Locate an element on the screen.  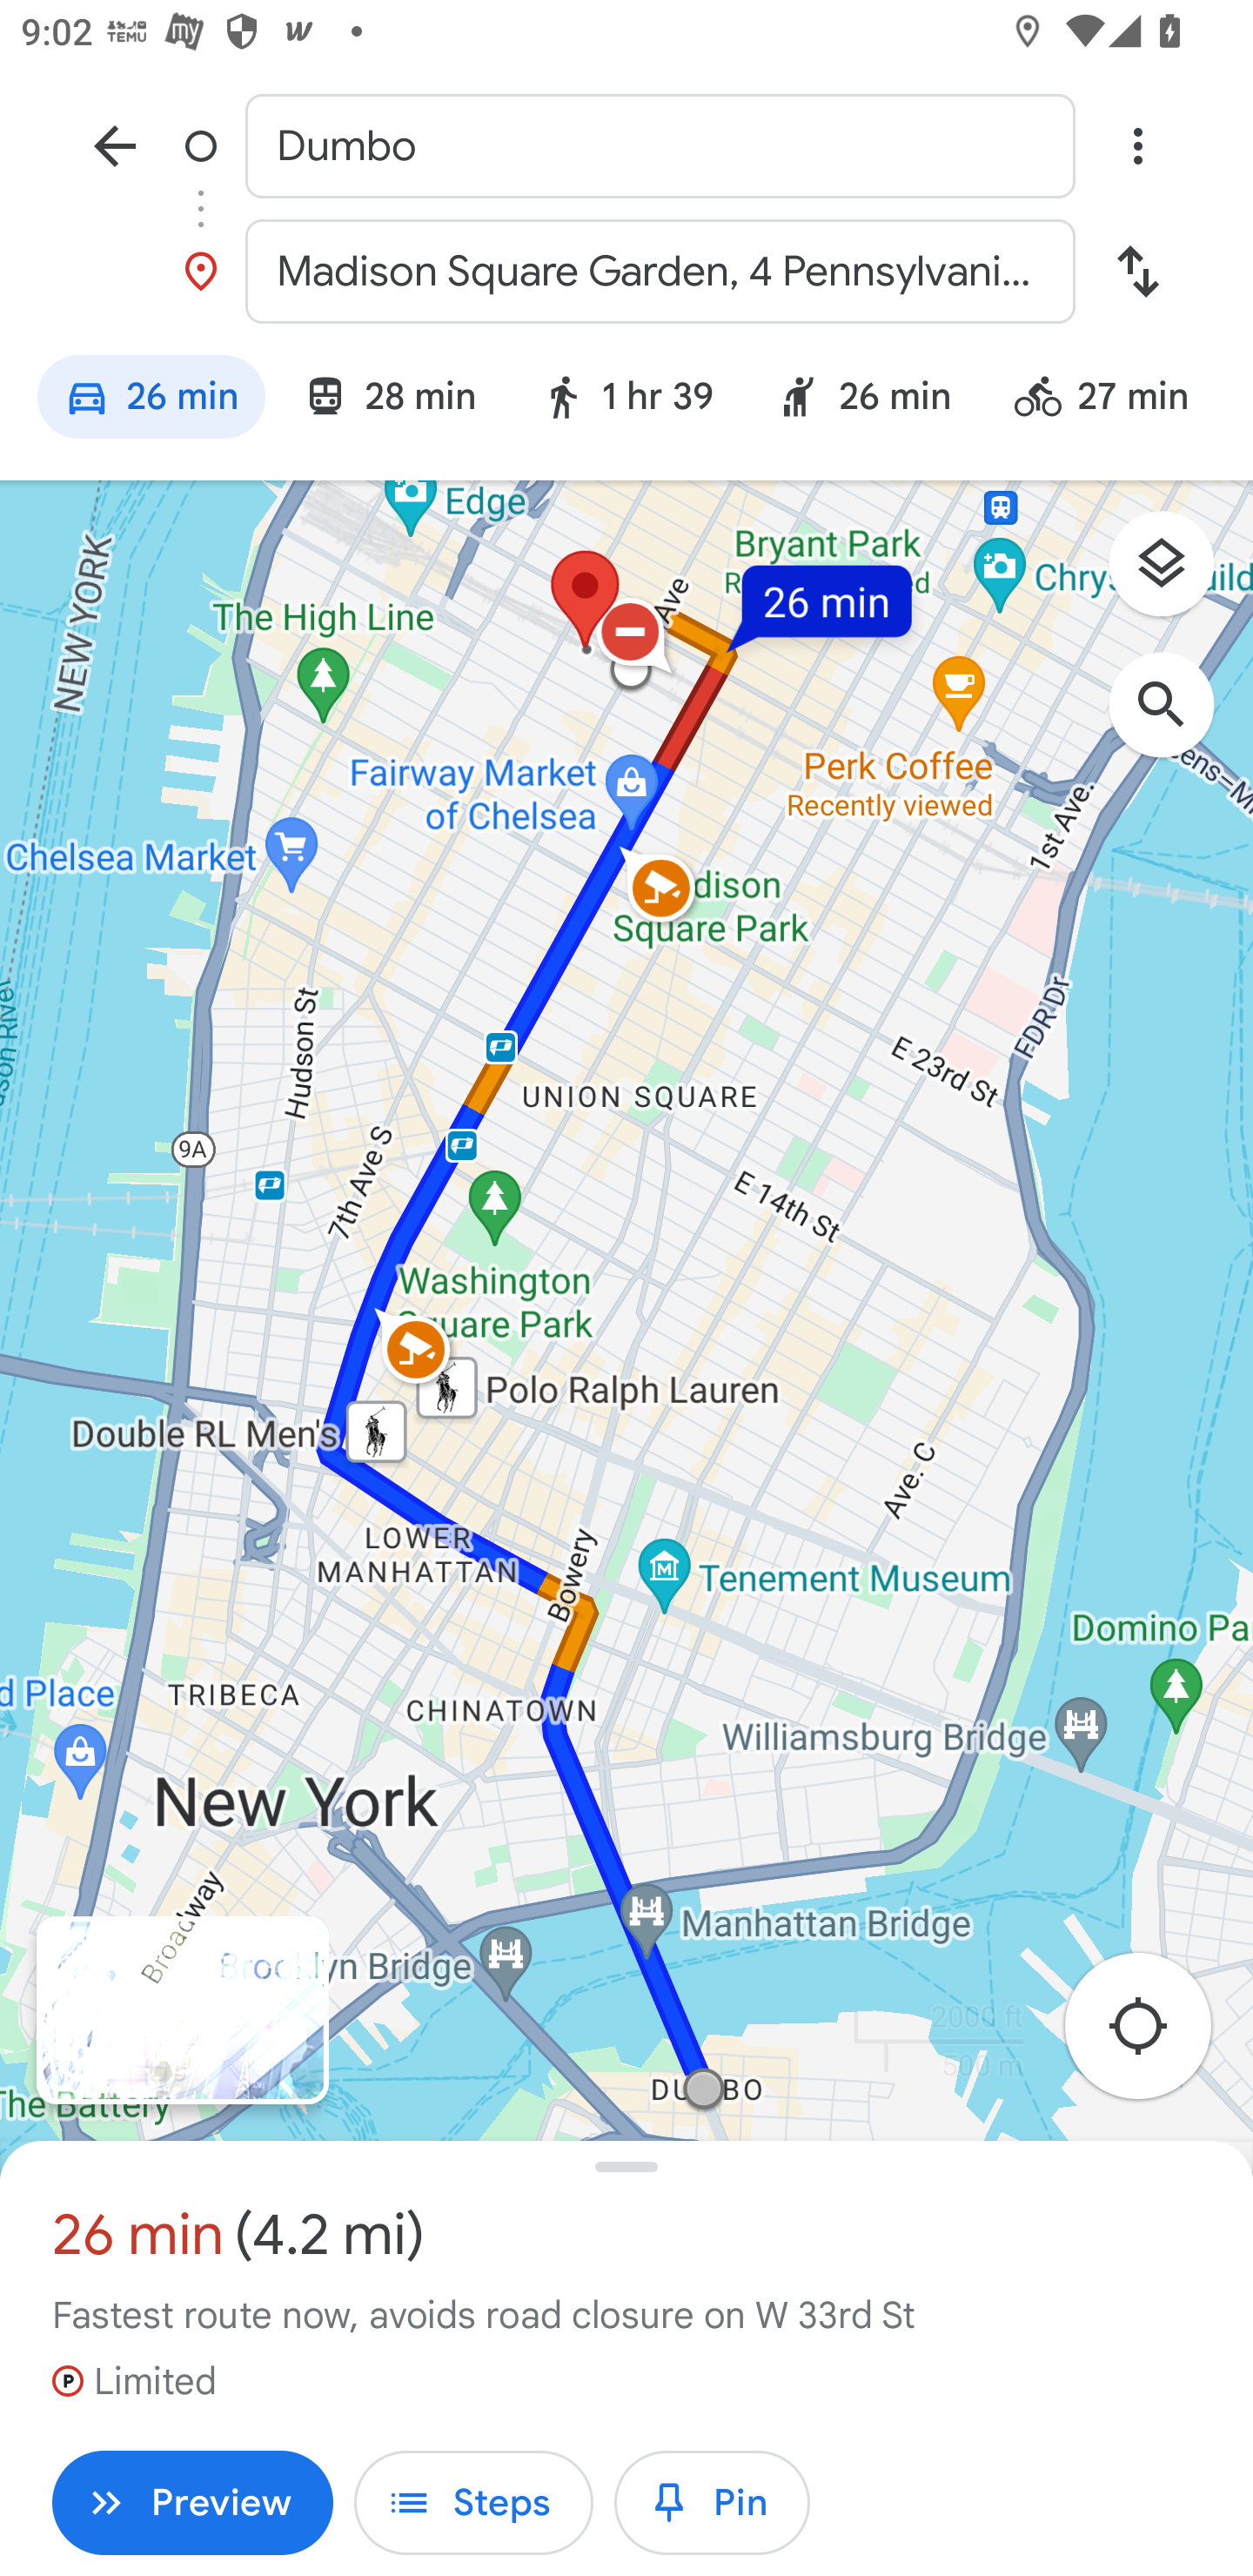
Walking mode: 1 hr 39 1 hr 39 is located at coordinates (626, 401).